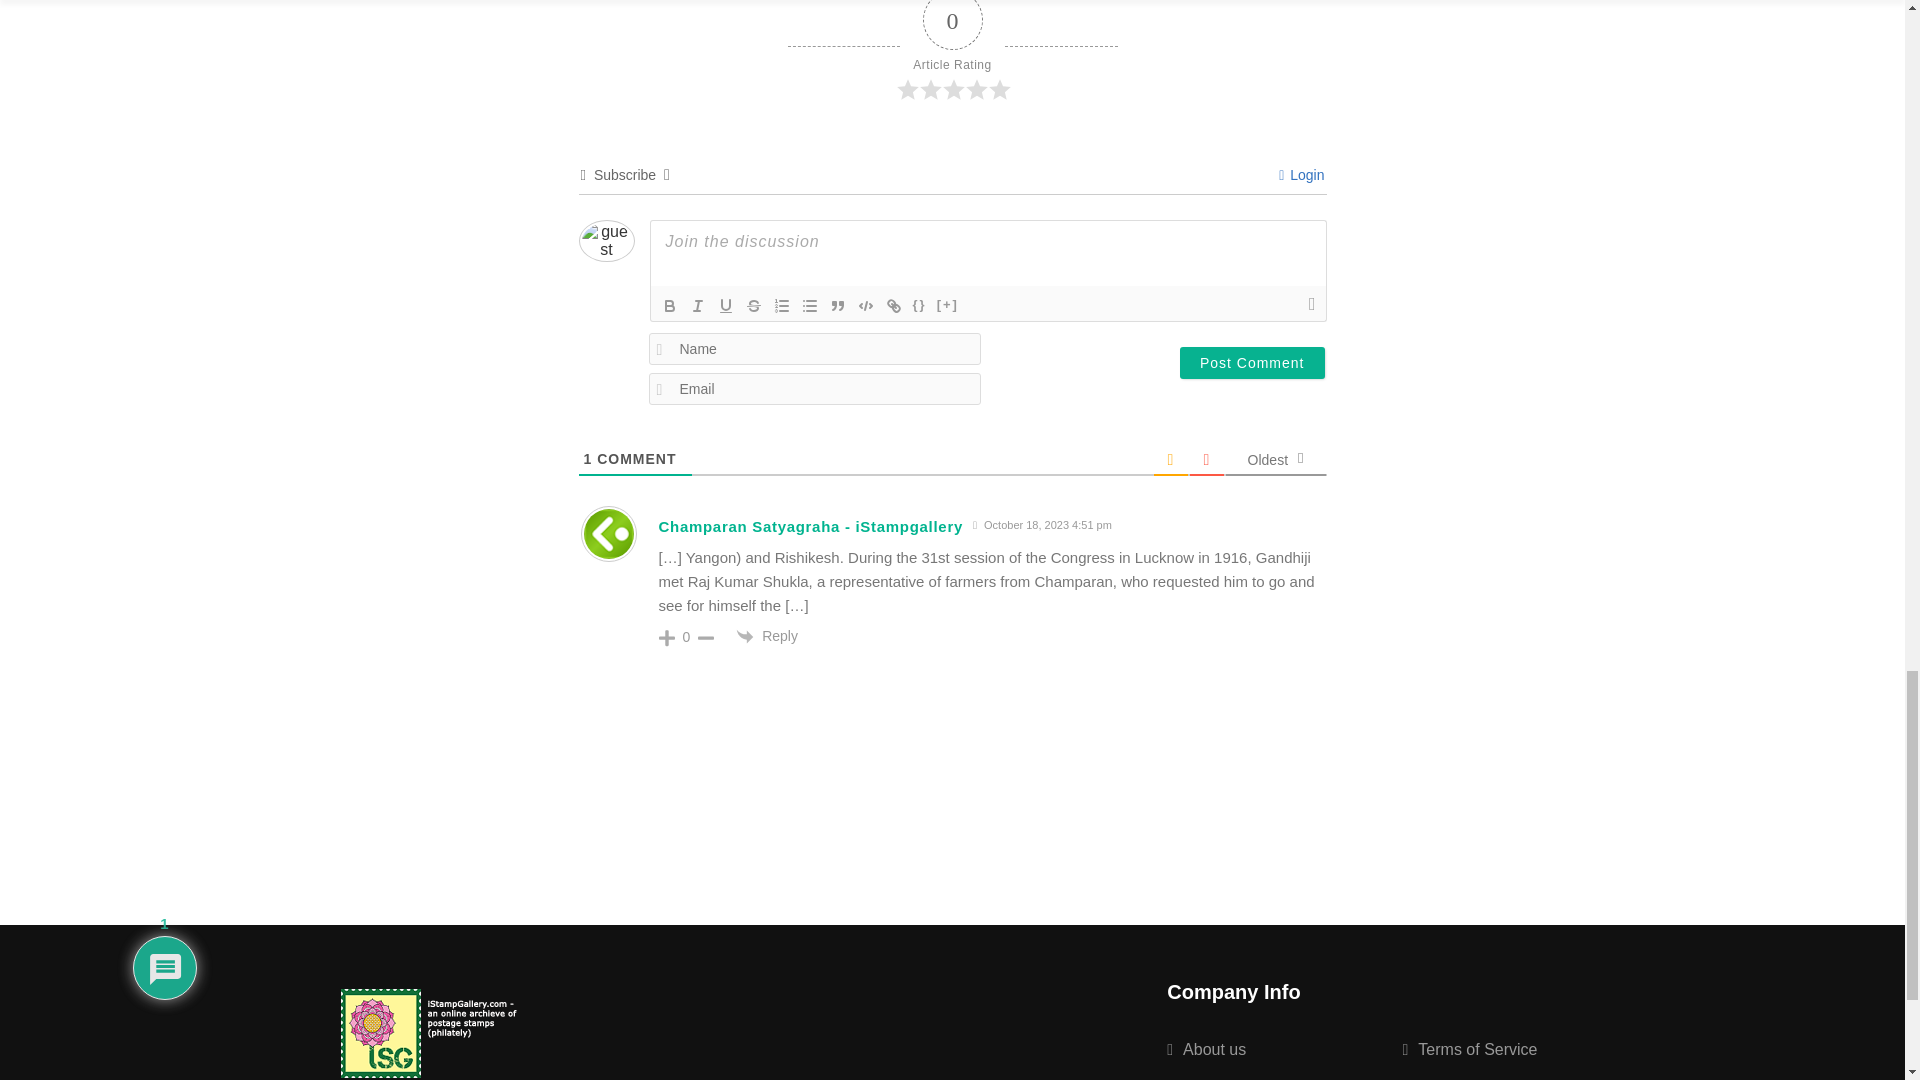 The image size is (1920, 1080). Describe the element at coordinates (920, 305) in the screenshot. I see `Source Code` at that location.